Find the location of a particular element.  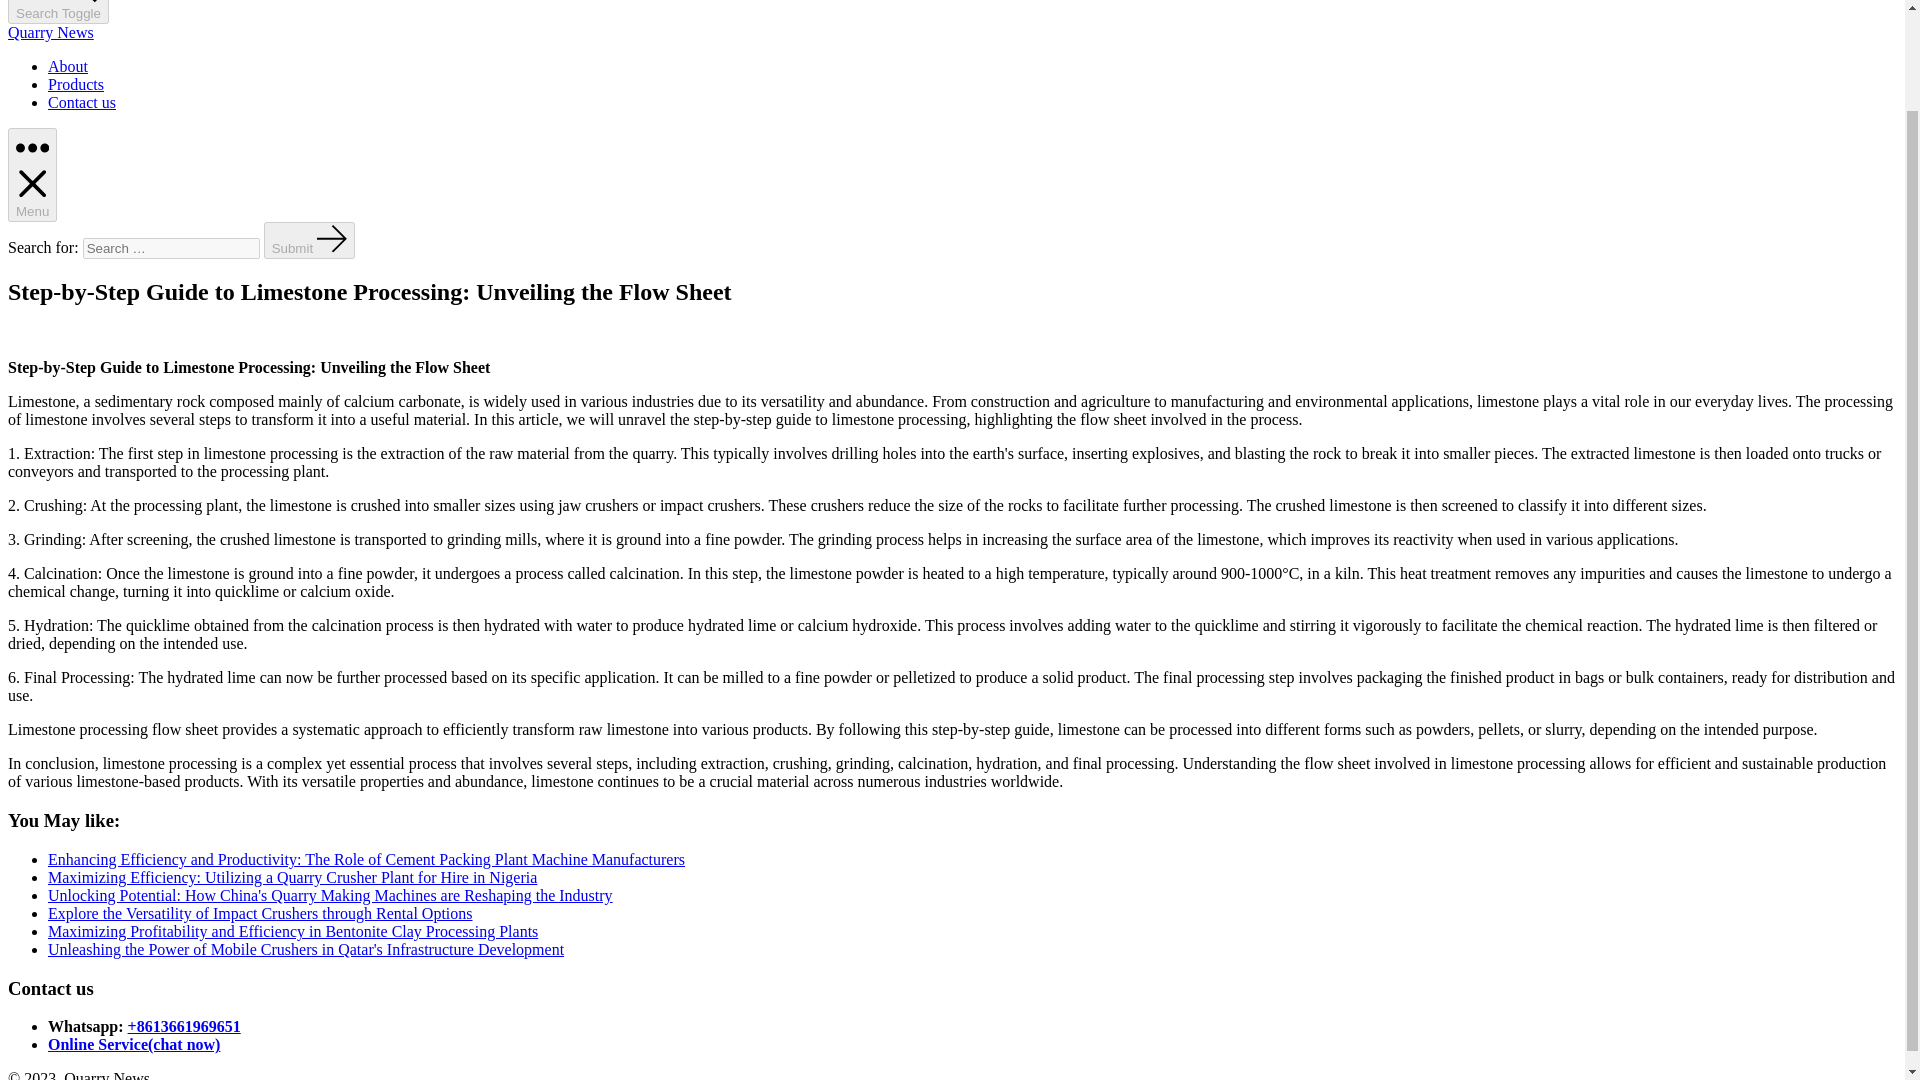

About is located at coordinates (68, 66).